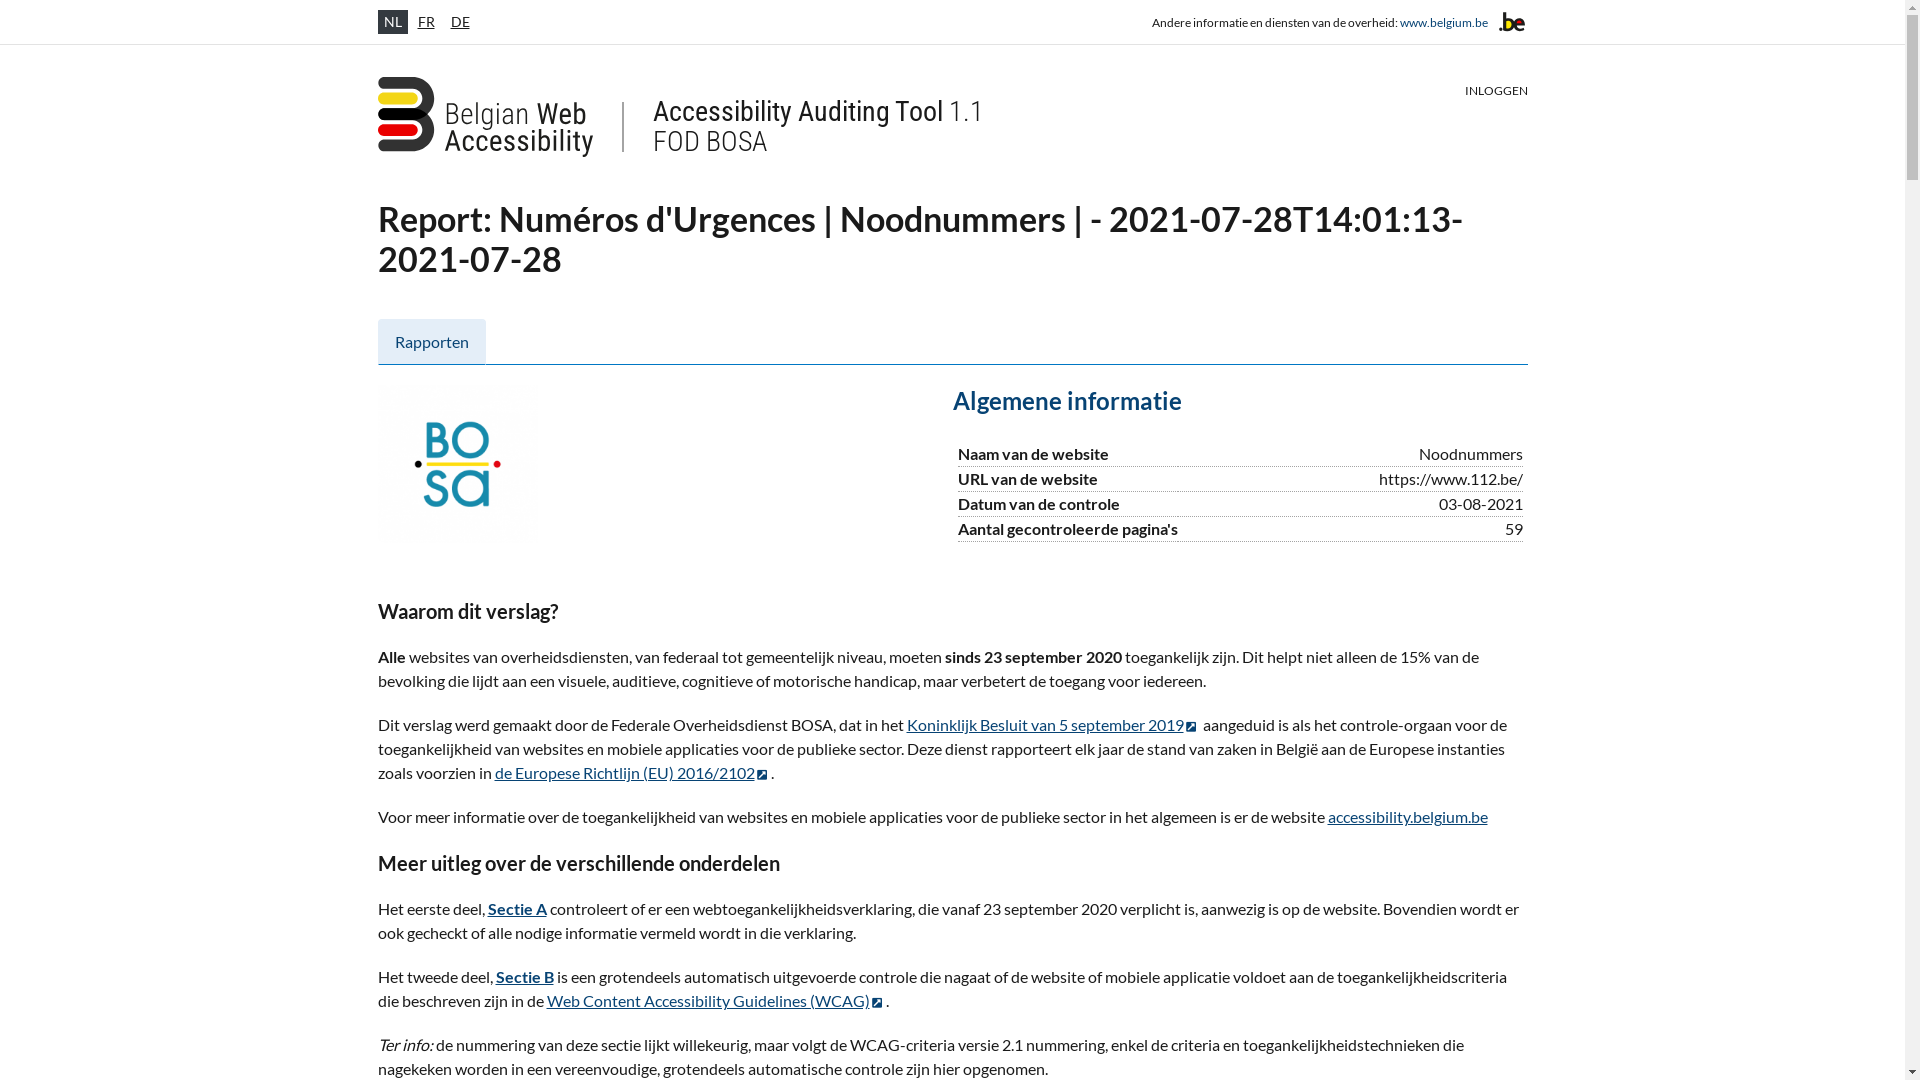  What do you see at coordinates (432, 342) in the screenshot?
I see `Rapporten` at bounding box center [432, 342].